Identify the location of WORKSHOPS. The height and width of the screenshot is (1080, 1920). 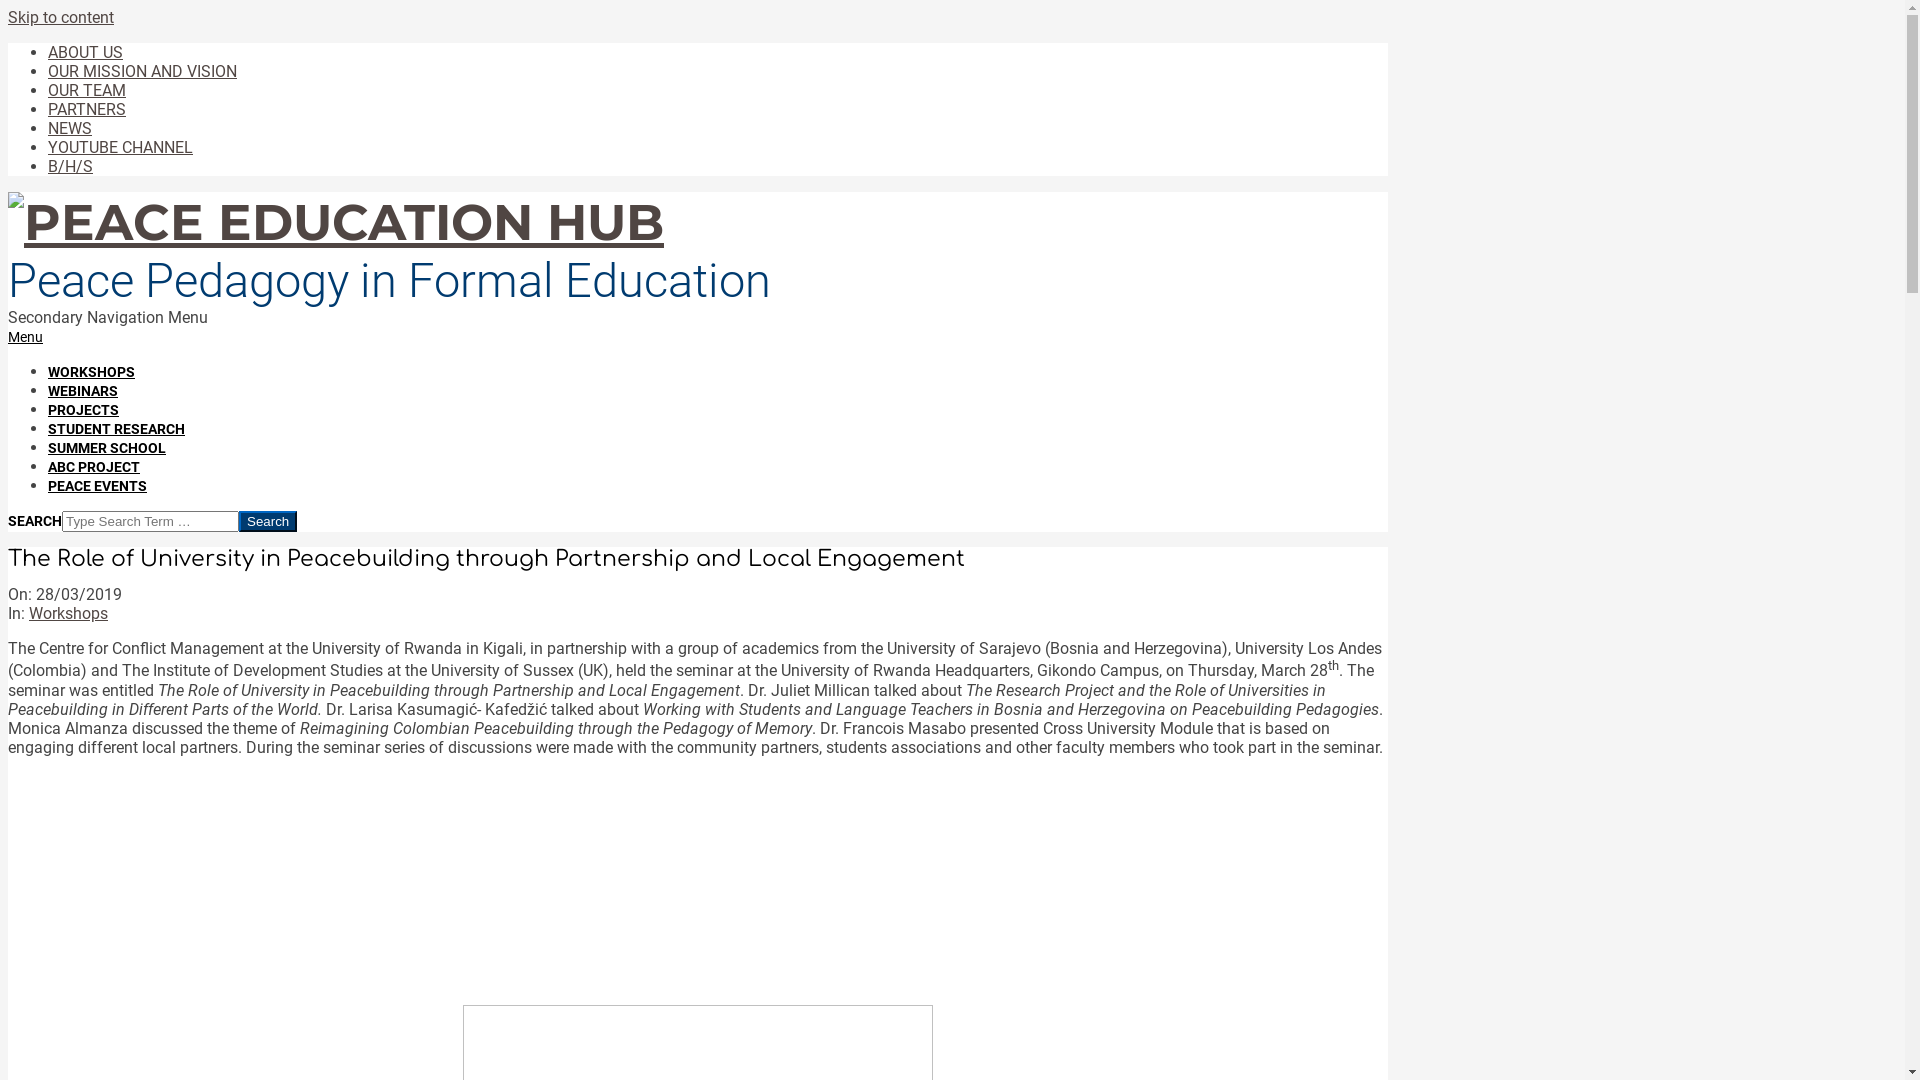
(92, 372).